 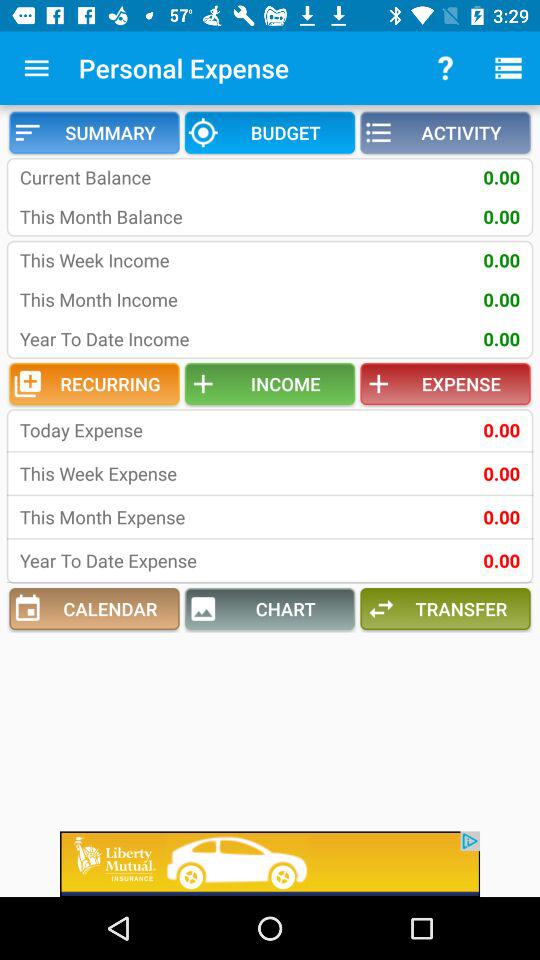 What do you see at coordinates (445, 609) in the screenshot?
I see `turn off icon below the 0.00` at bounding box center [445, 609].